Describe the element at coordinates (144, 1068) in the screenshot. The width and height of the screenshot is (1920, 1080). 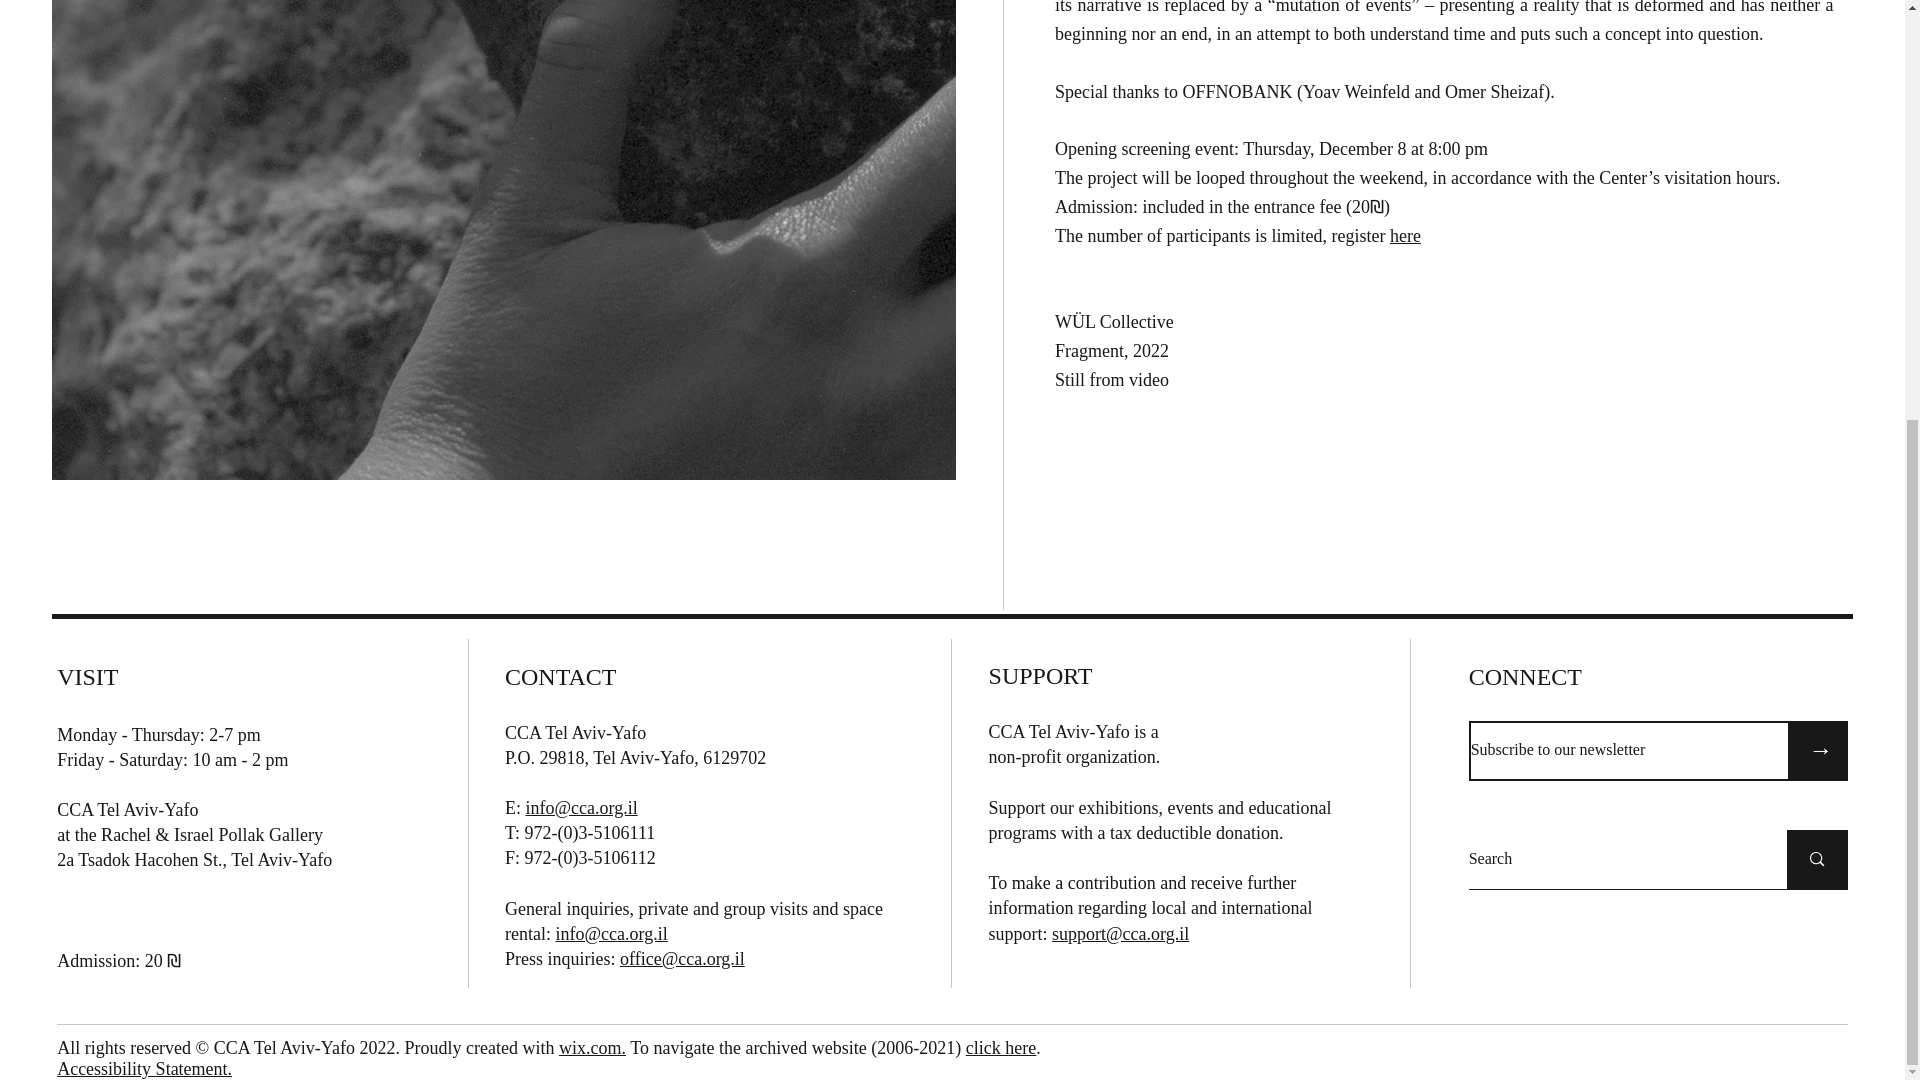
I see `Accessibility Statement.` at that location.